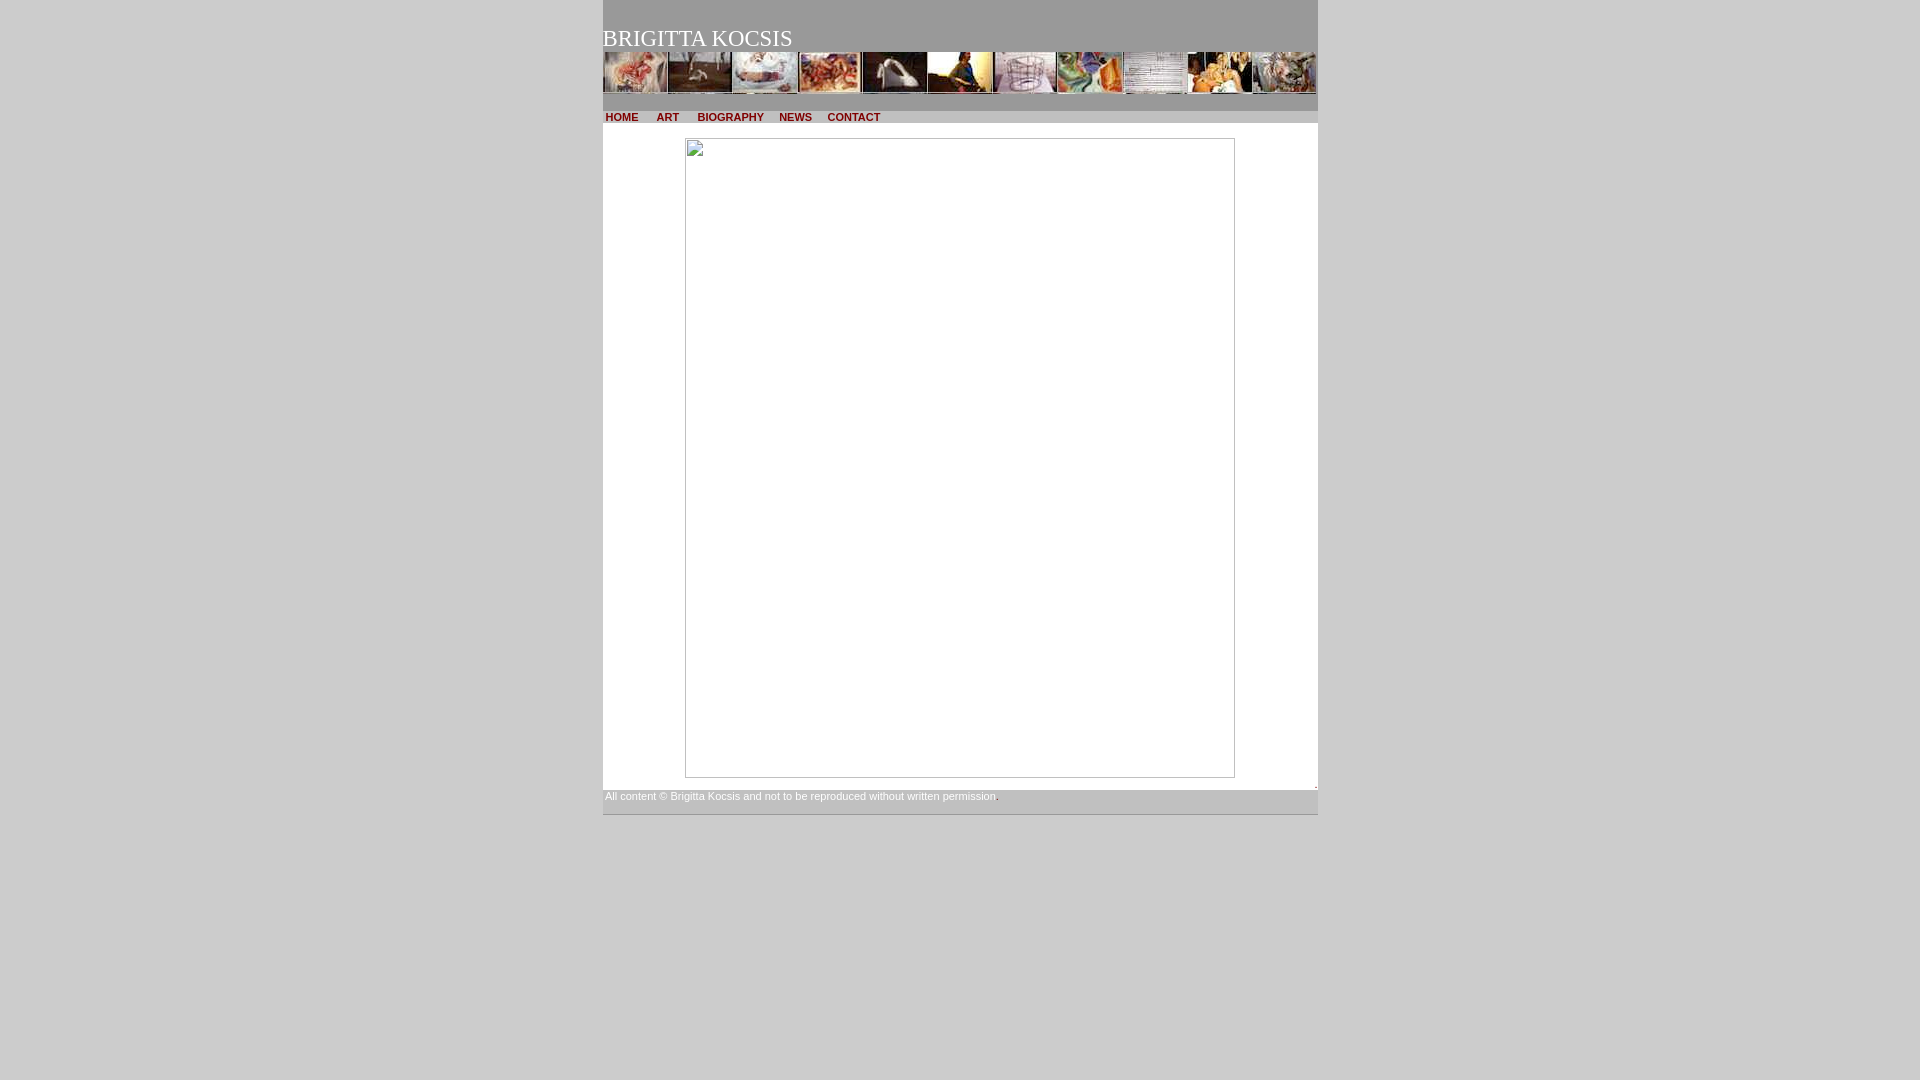 The height and width of the screenshot is (1080, 1920). Describe the element at coordinates (622, 117) in the screenshot. I see ` HOME ` at that location.